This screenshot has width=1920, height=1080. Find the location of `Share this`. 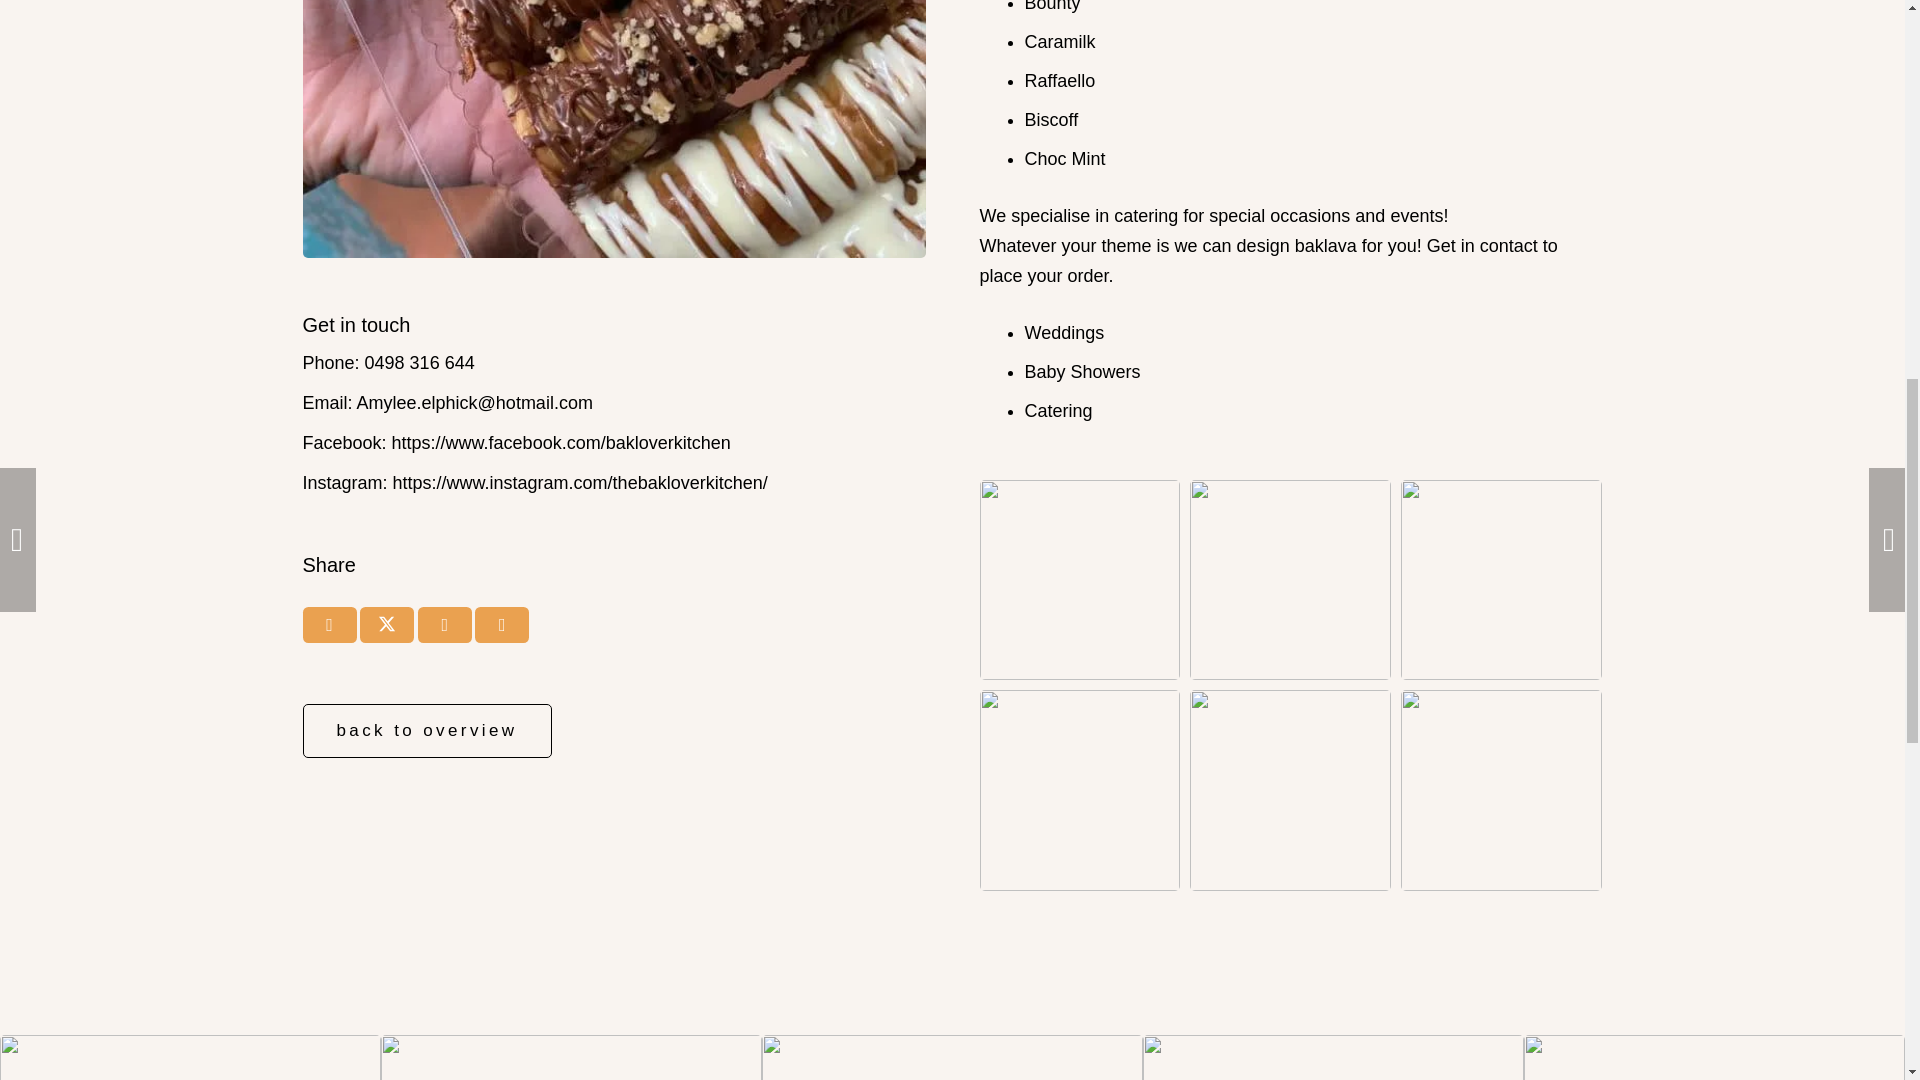

Share this is located at coordinates (445, 624).